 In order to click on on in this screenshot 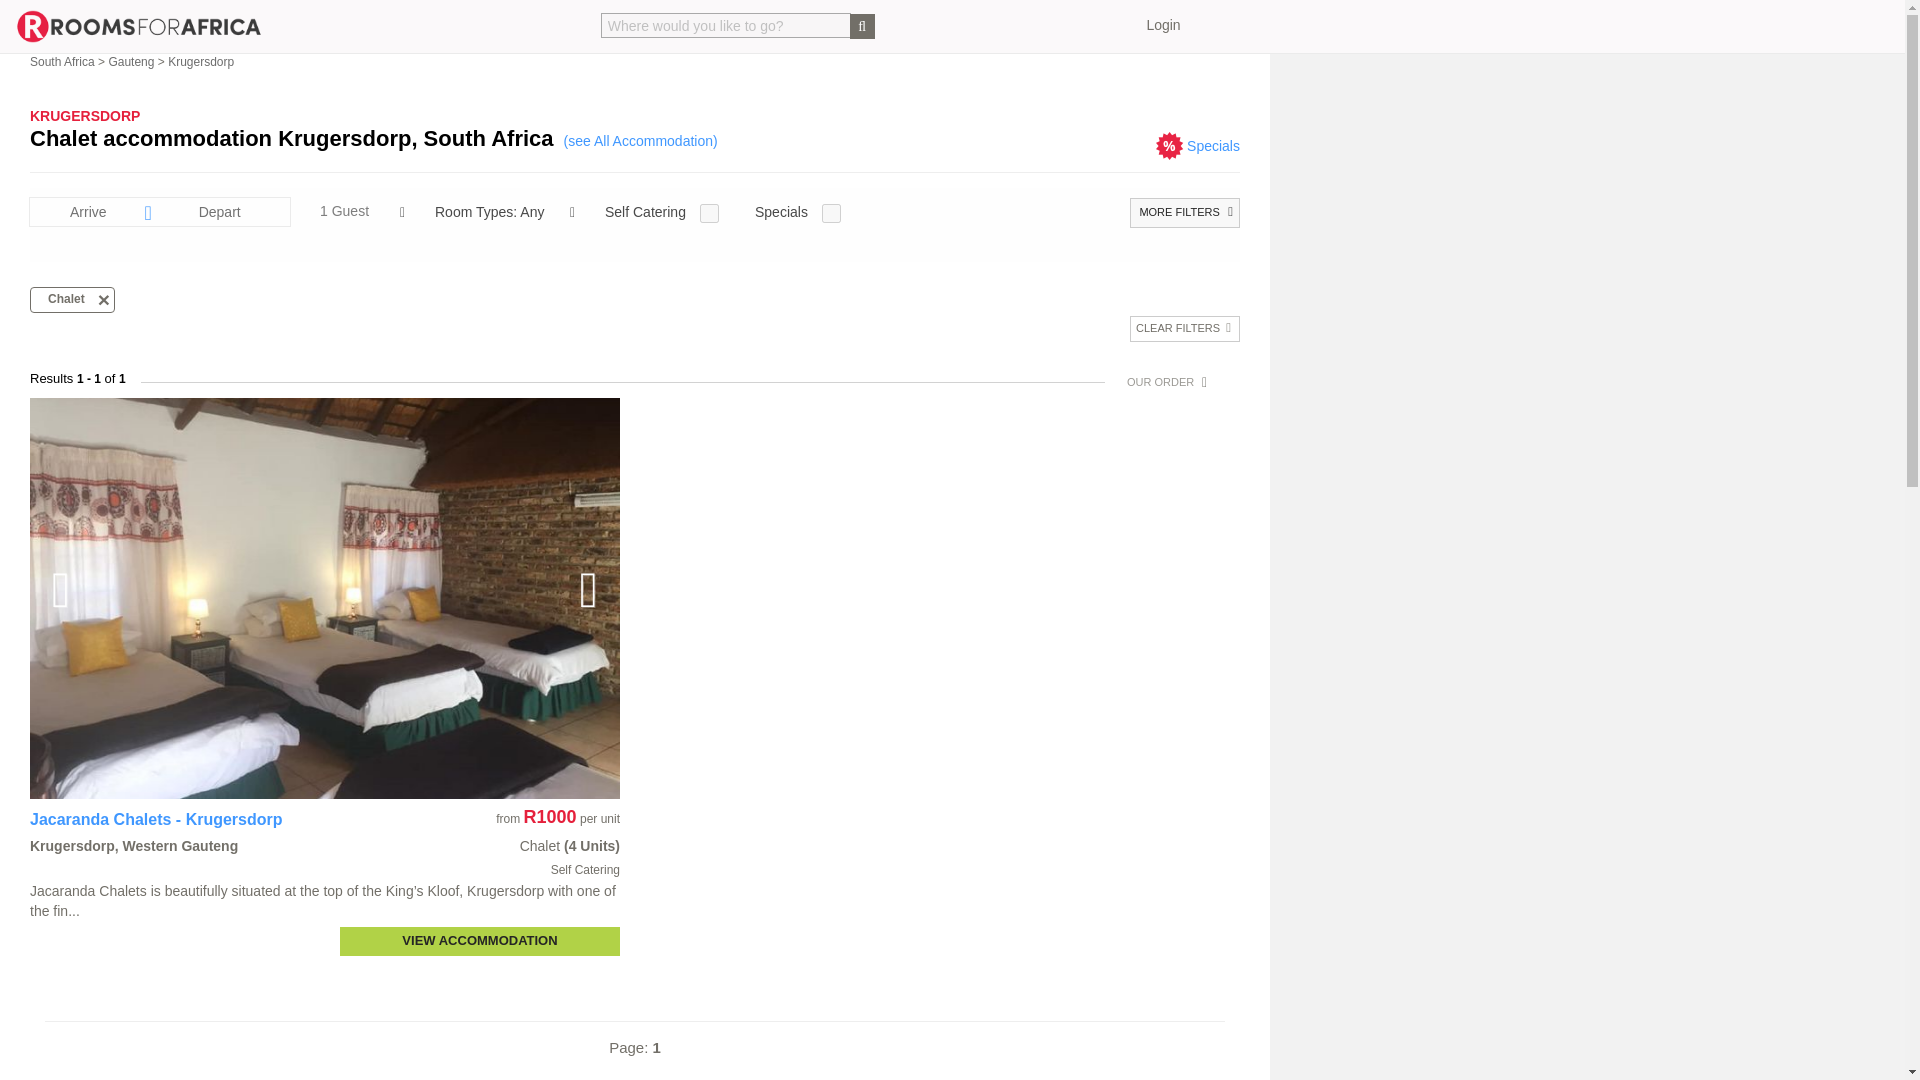, I will do `click(830, 213)`.